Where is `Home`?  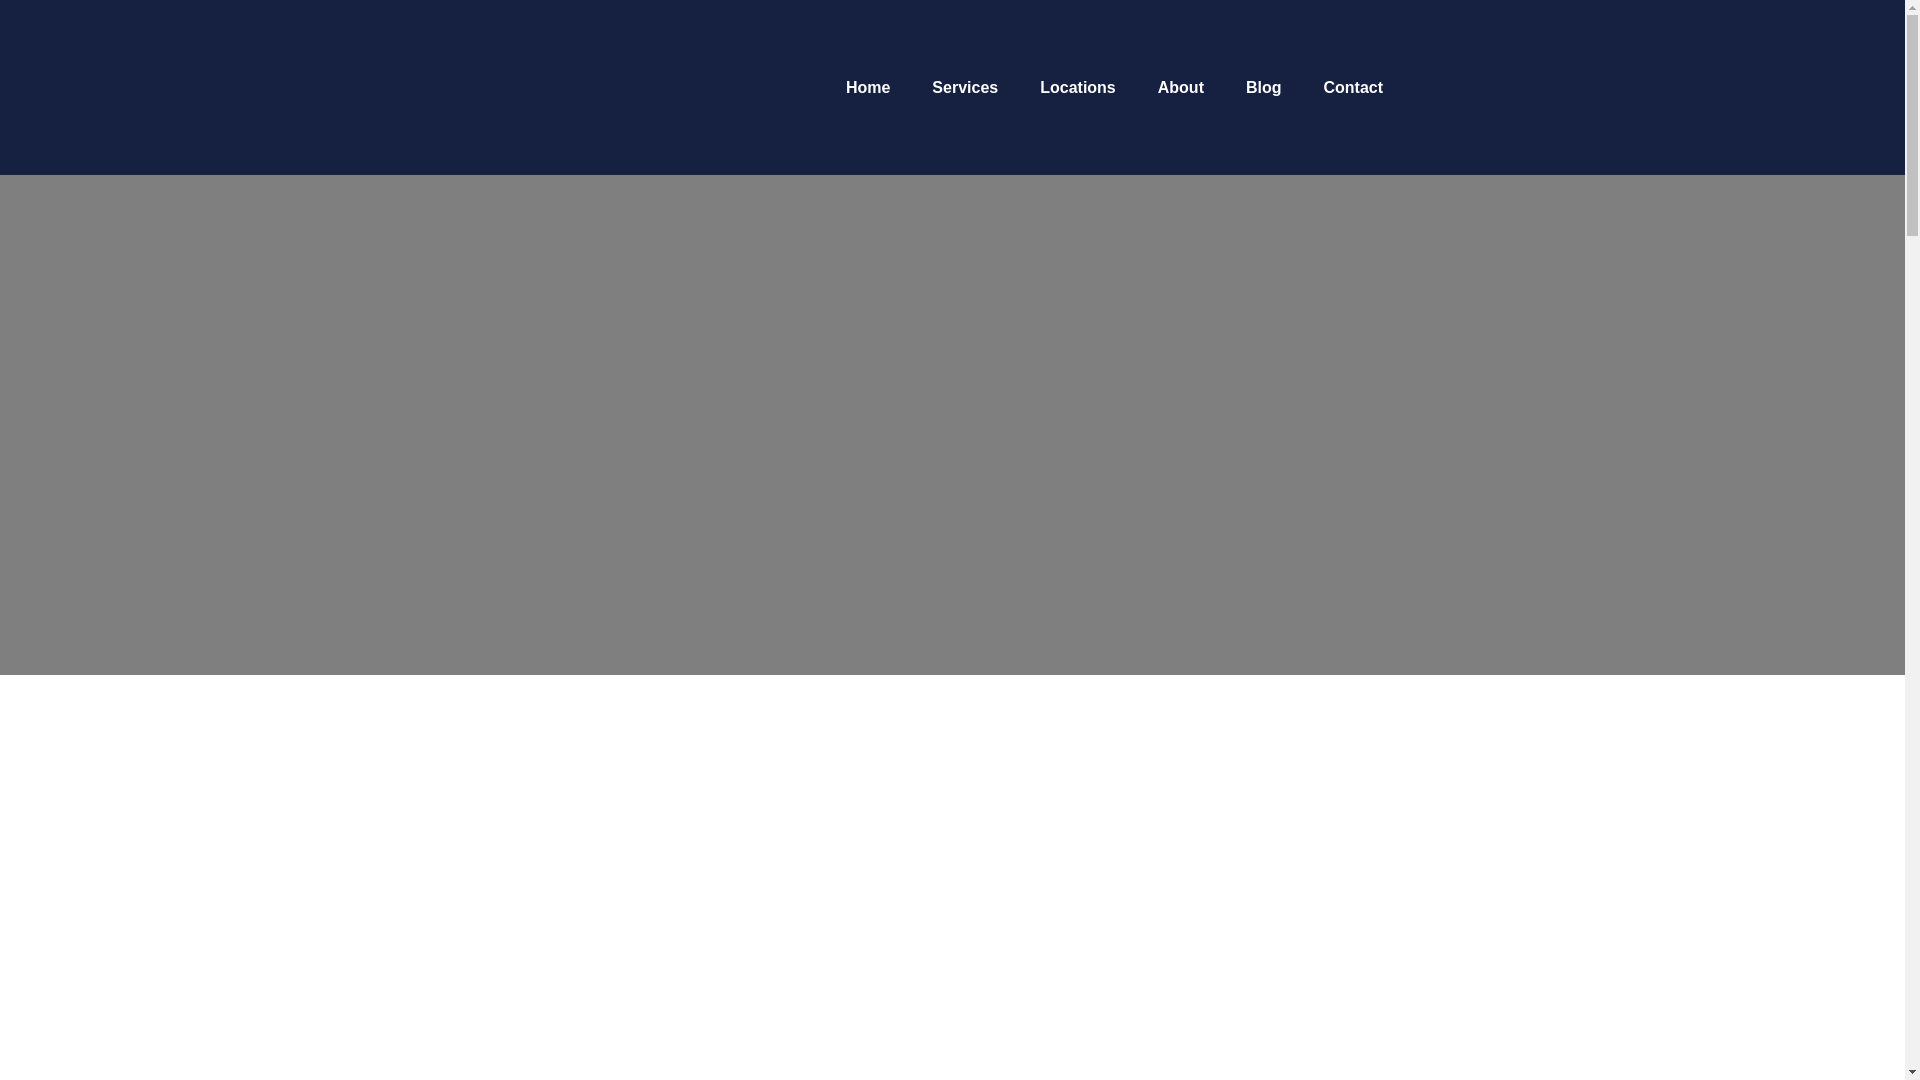 Home is located at coordinates (868, 88).